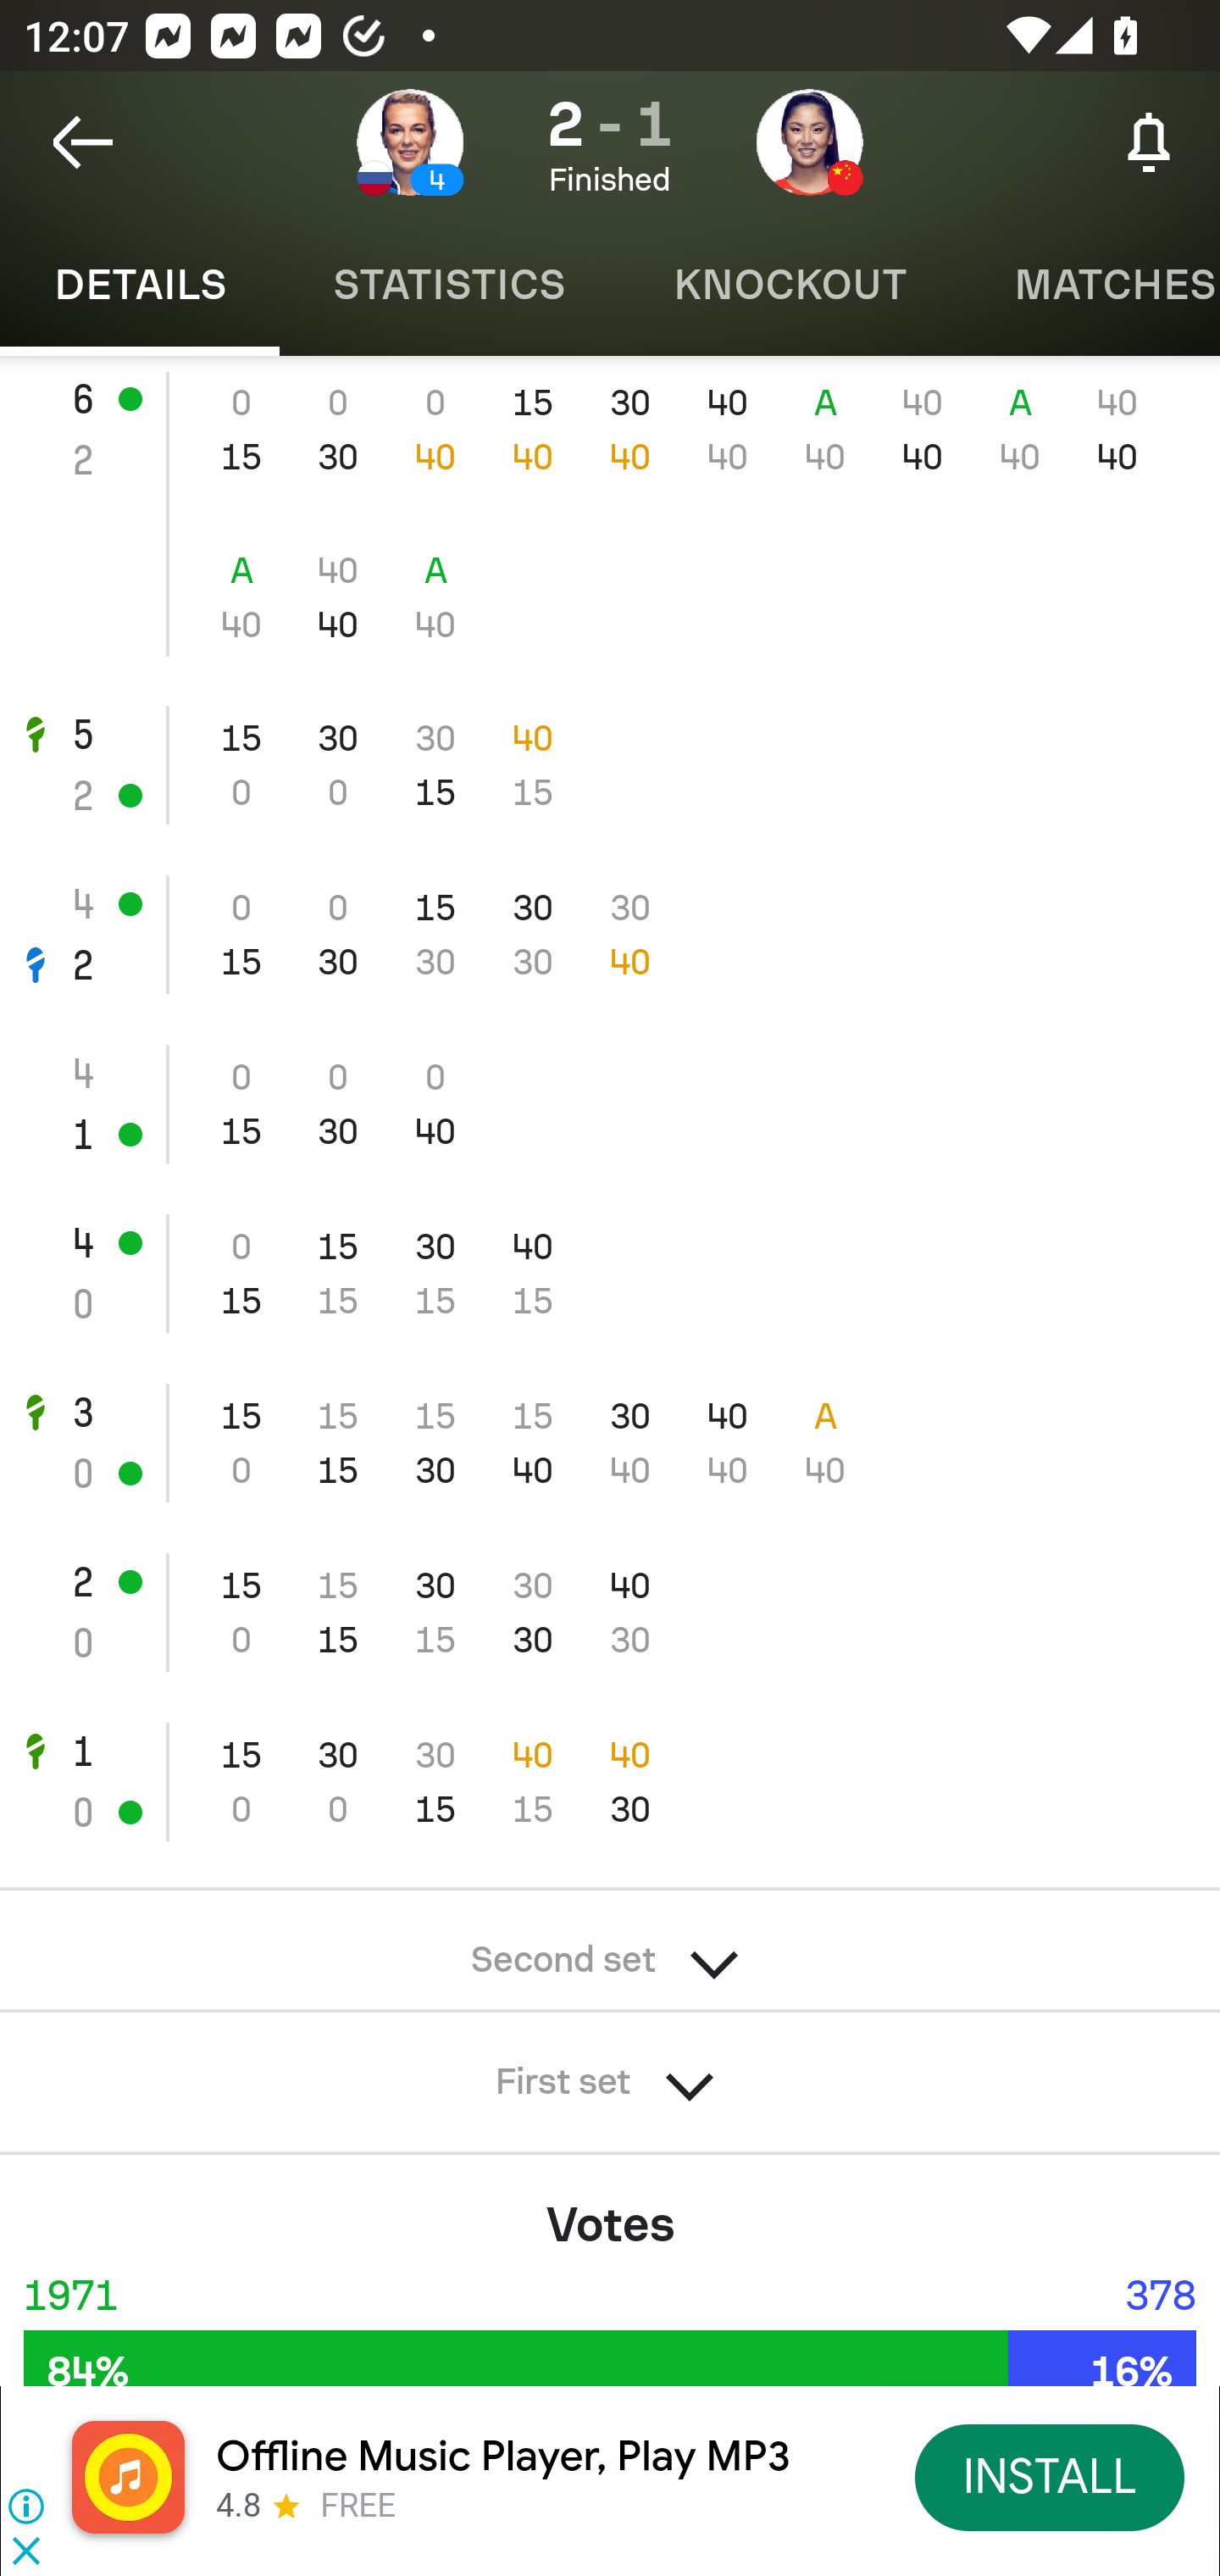 The width and height of the screenshot is (1220, 2576). Describe the element at coordinates (610, 1105) in the screenshot. I see `4 0 0 0 1 15 30 40` at that location.